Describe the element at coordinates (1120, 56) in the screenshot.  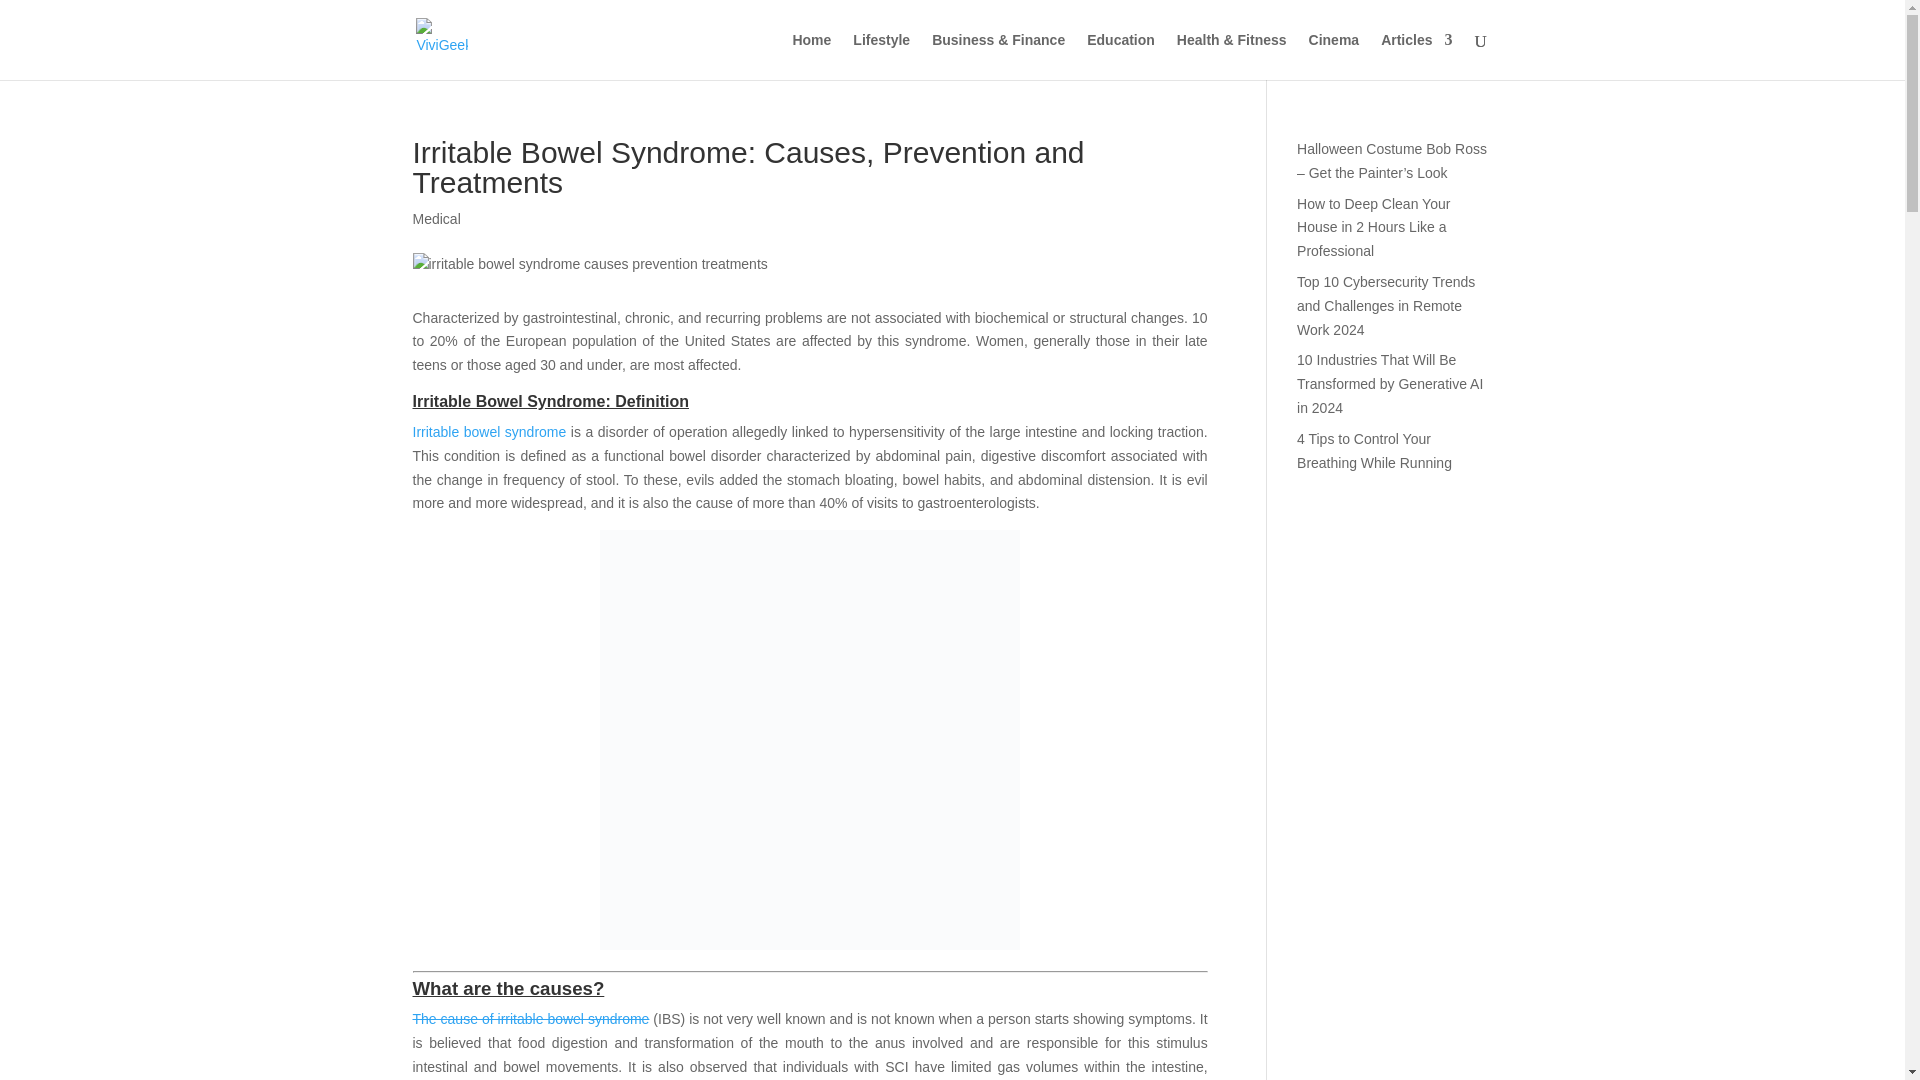
I see `Education` at that location.